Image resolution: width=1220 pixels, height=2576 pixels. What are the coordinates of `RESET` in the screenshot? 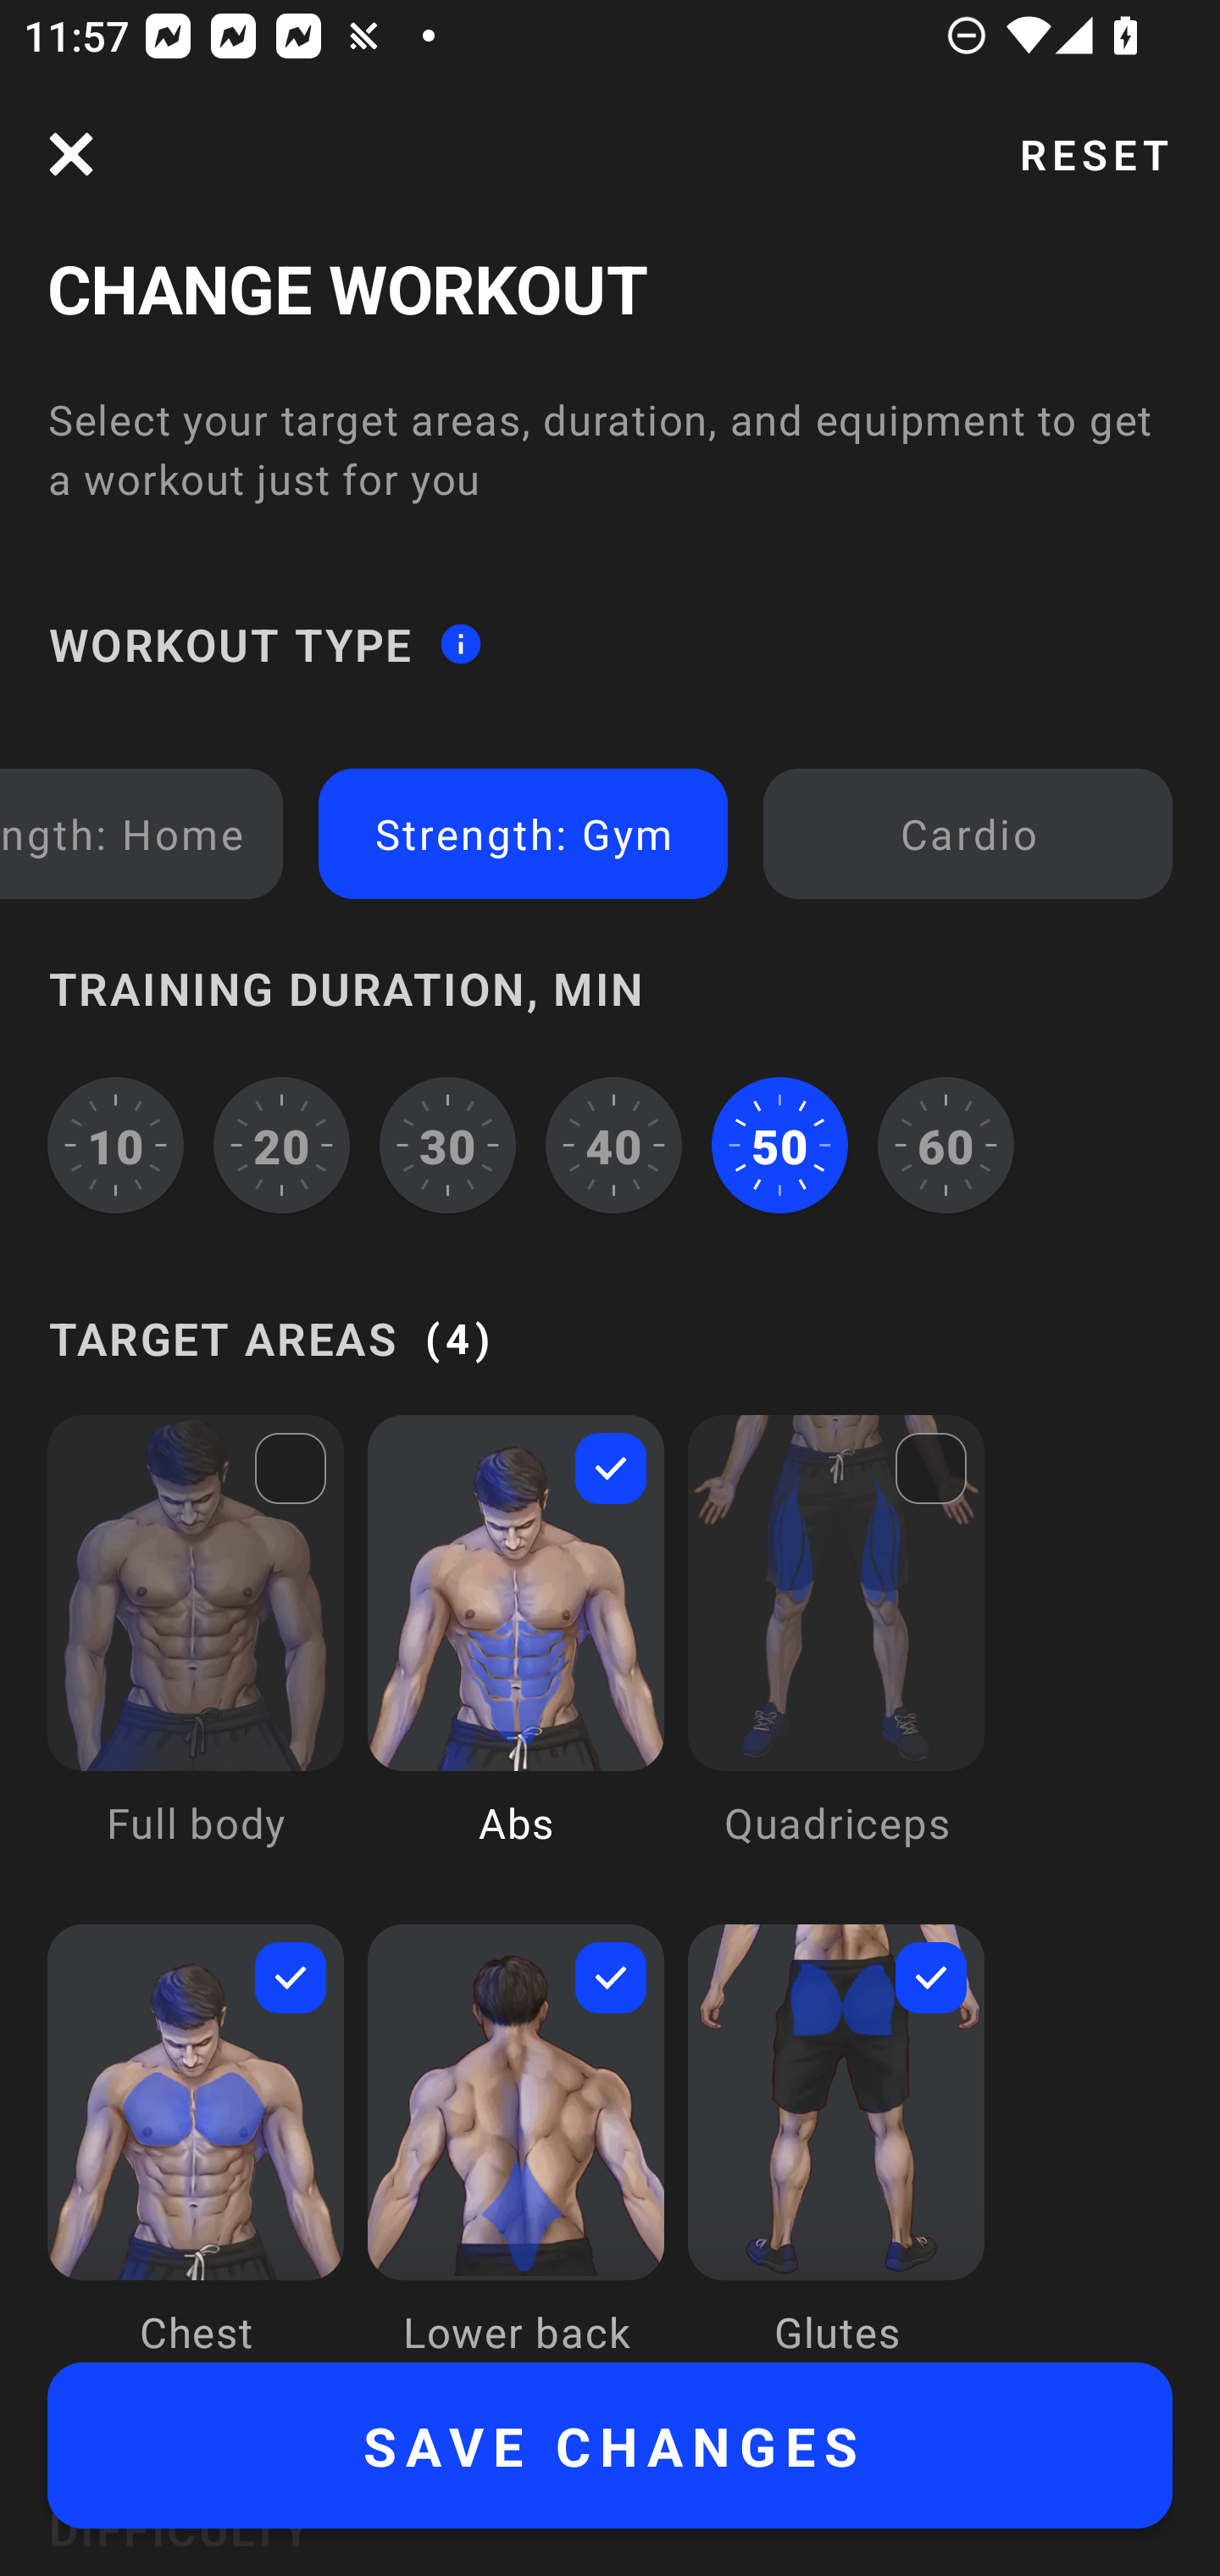 It's located at (1094, 154).